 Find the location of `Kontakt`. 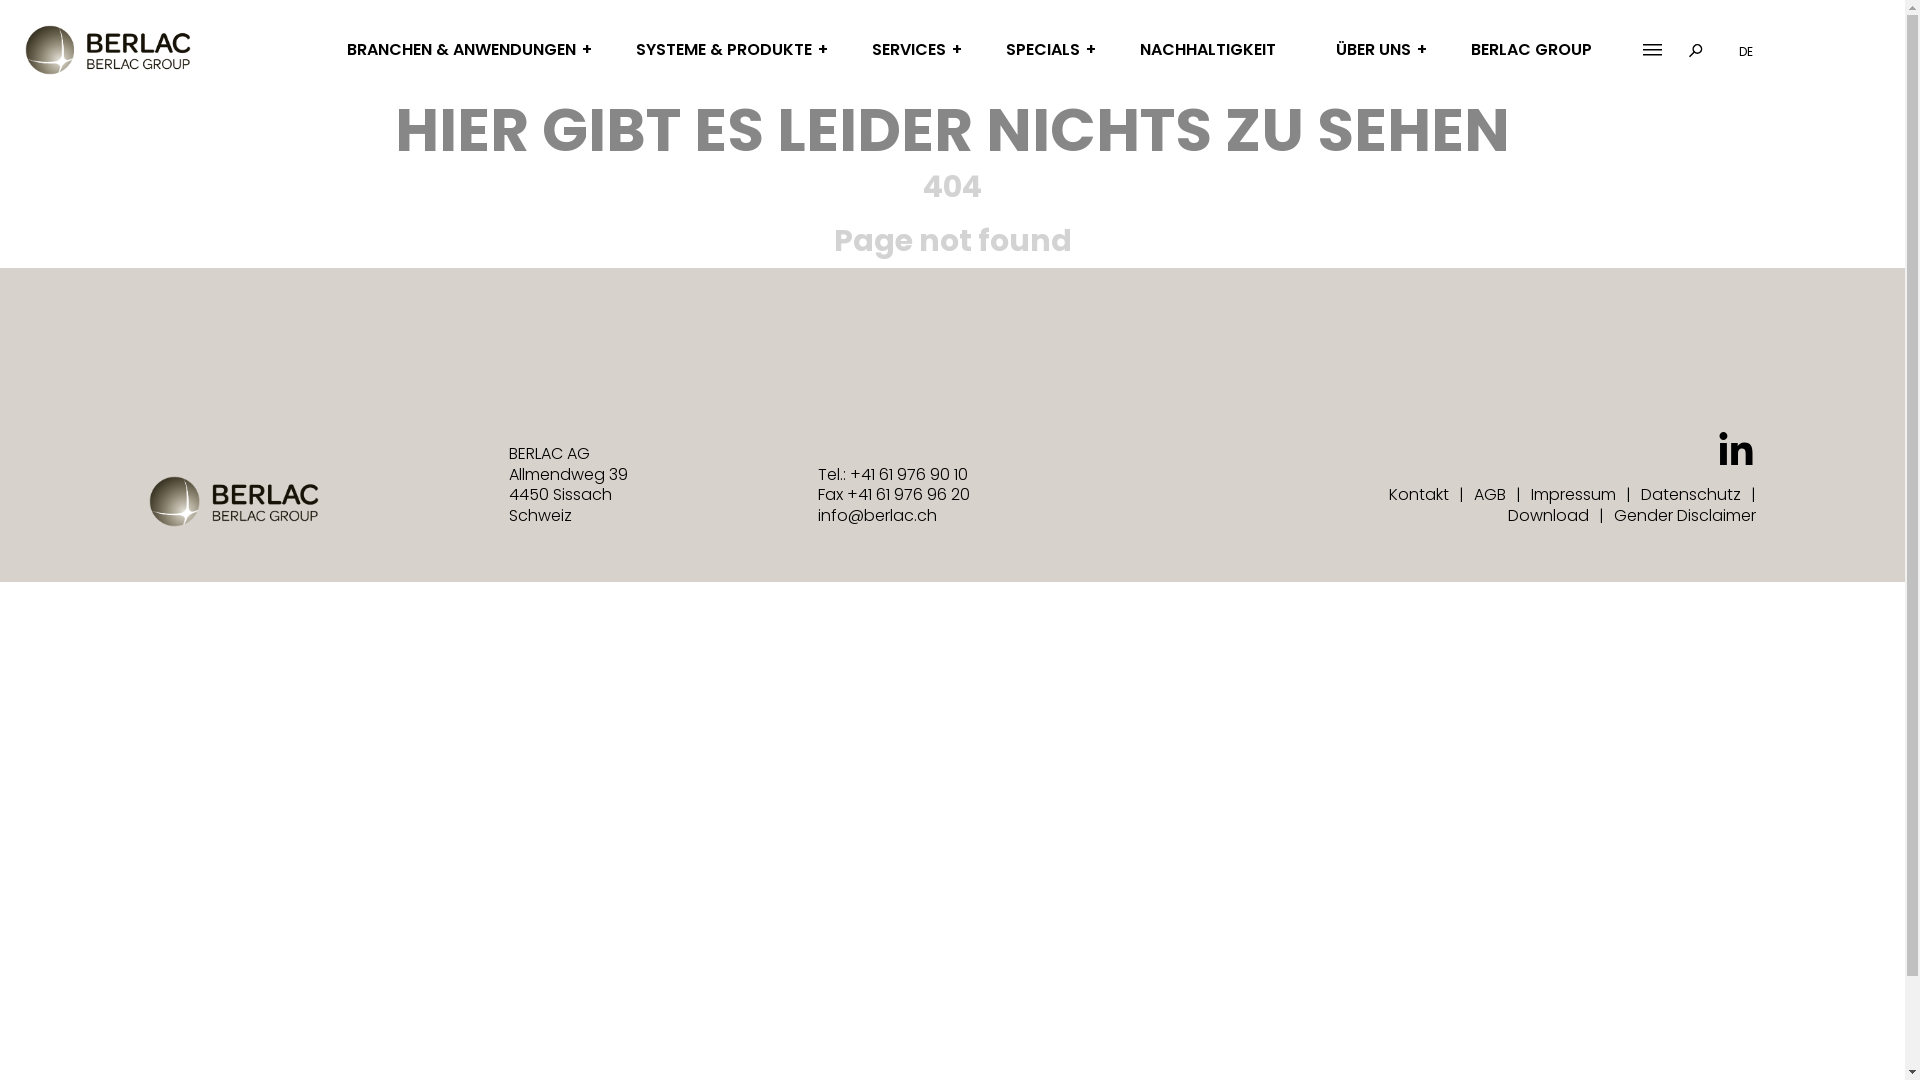

Kontakt is located at coordinates (1419, 494).